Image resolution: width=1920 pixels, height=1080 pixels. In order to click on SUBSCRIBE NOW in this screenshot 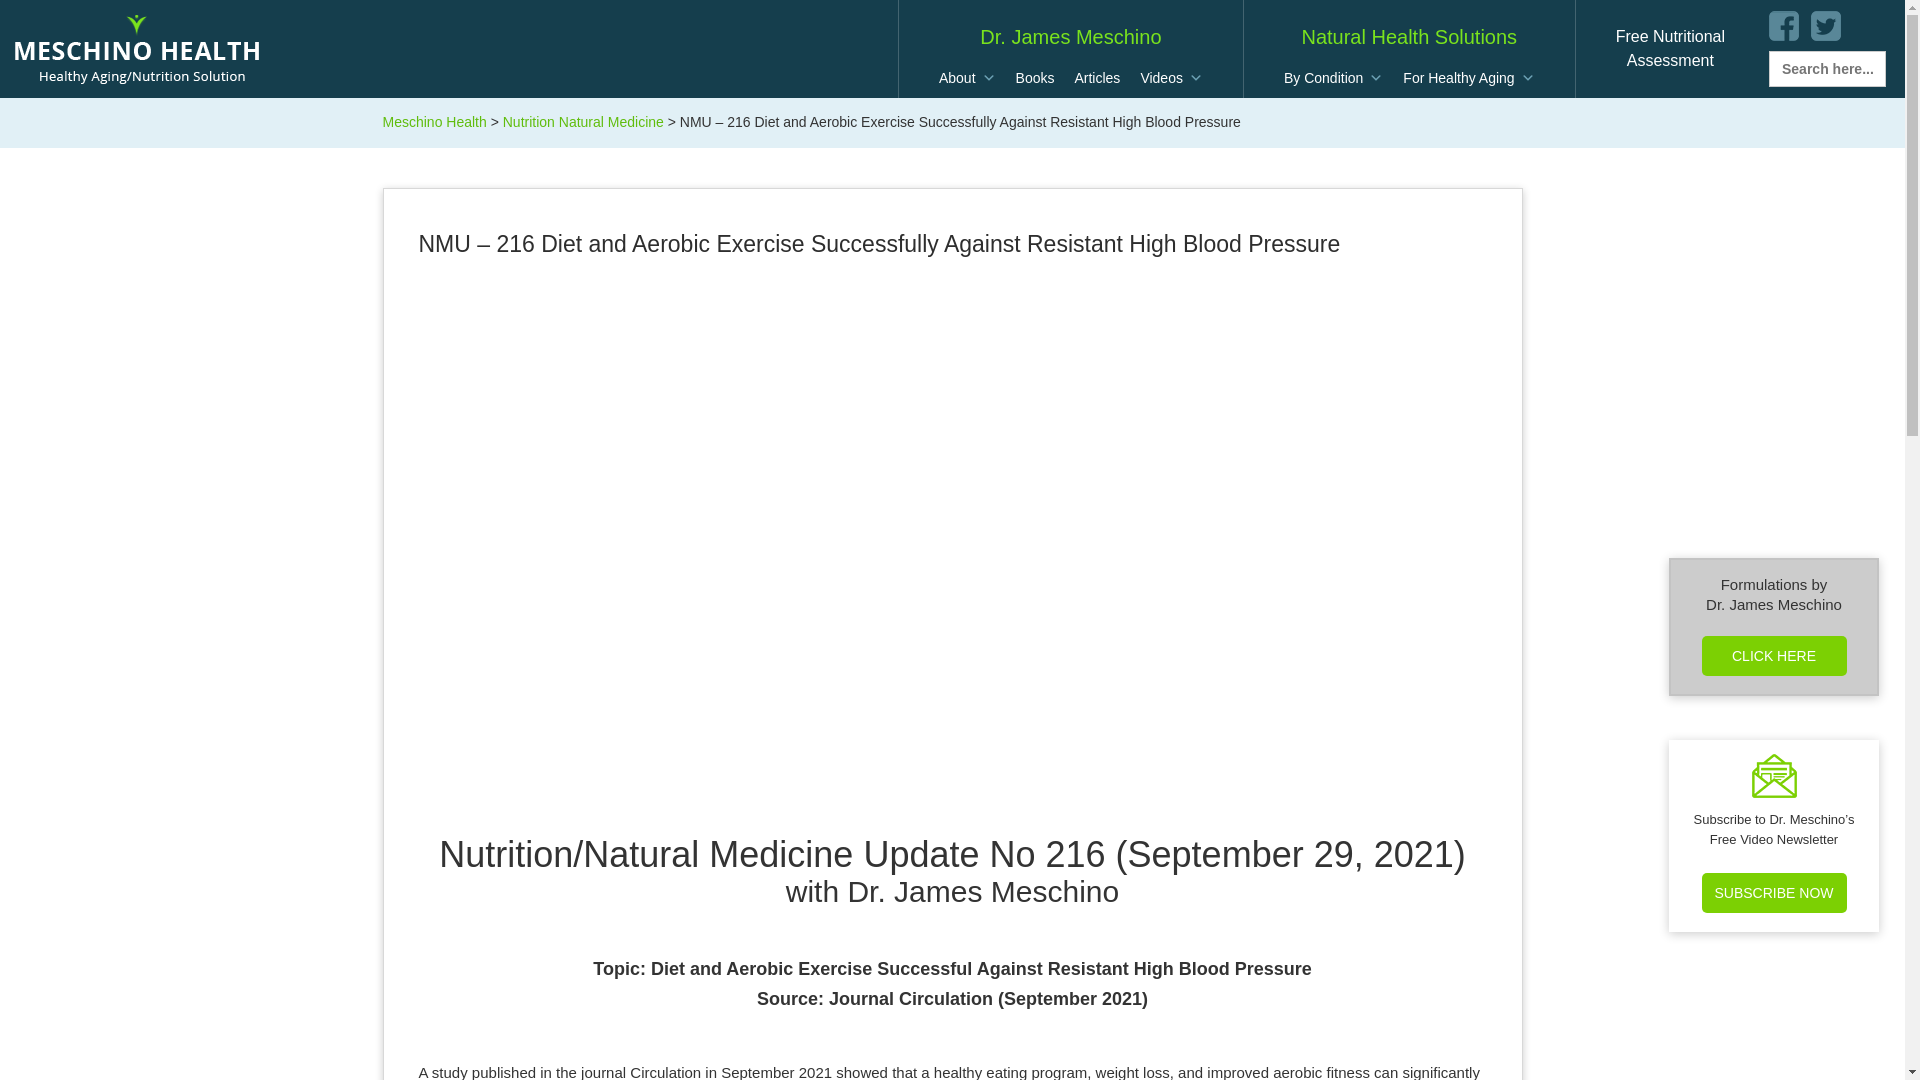, I will do `click(1774, 892)`.